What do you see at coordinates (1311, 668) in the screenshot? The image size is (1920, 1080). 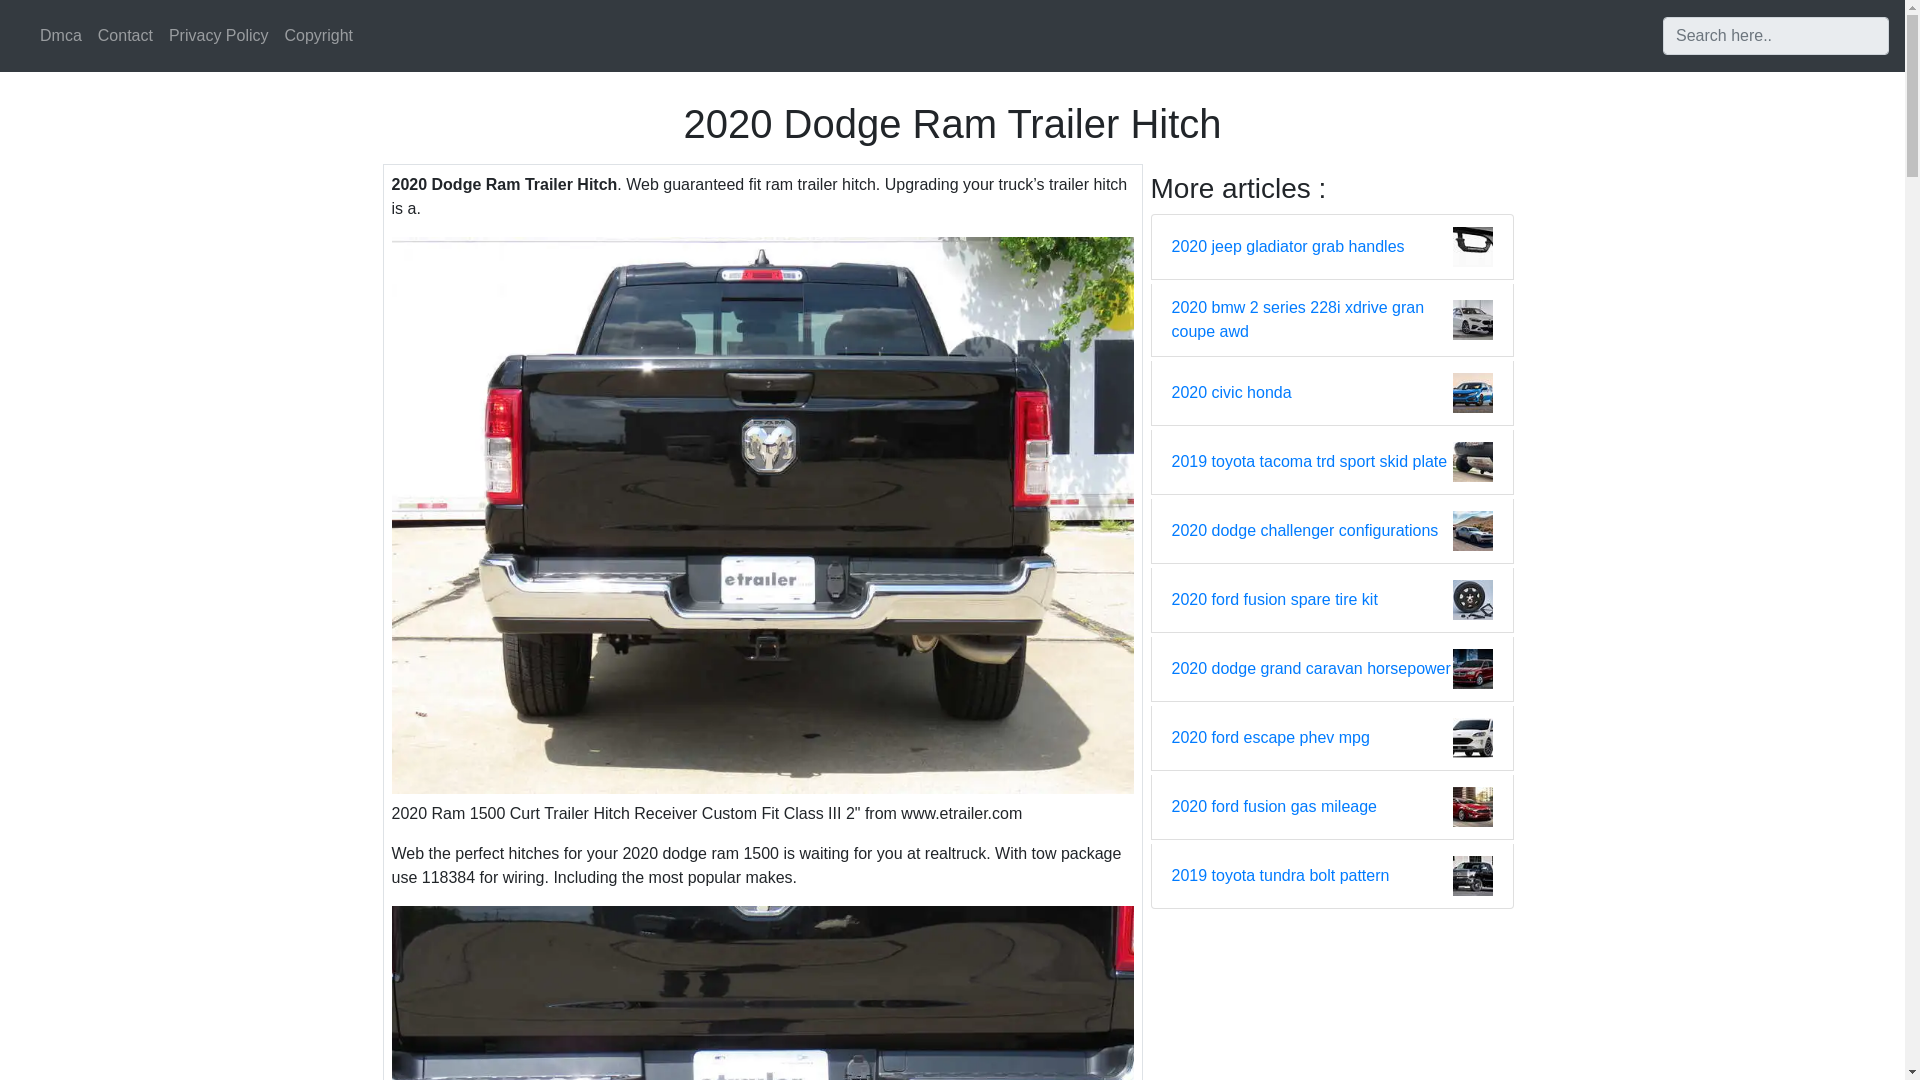 I see `2020 dodge grand caravan horsepower` at bounding box center [1311, 668].